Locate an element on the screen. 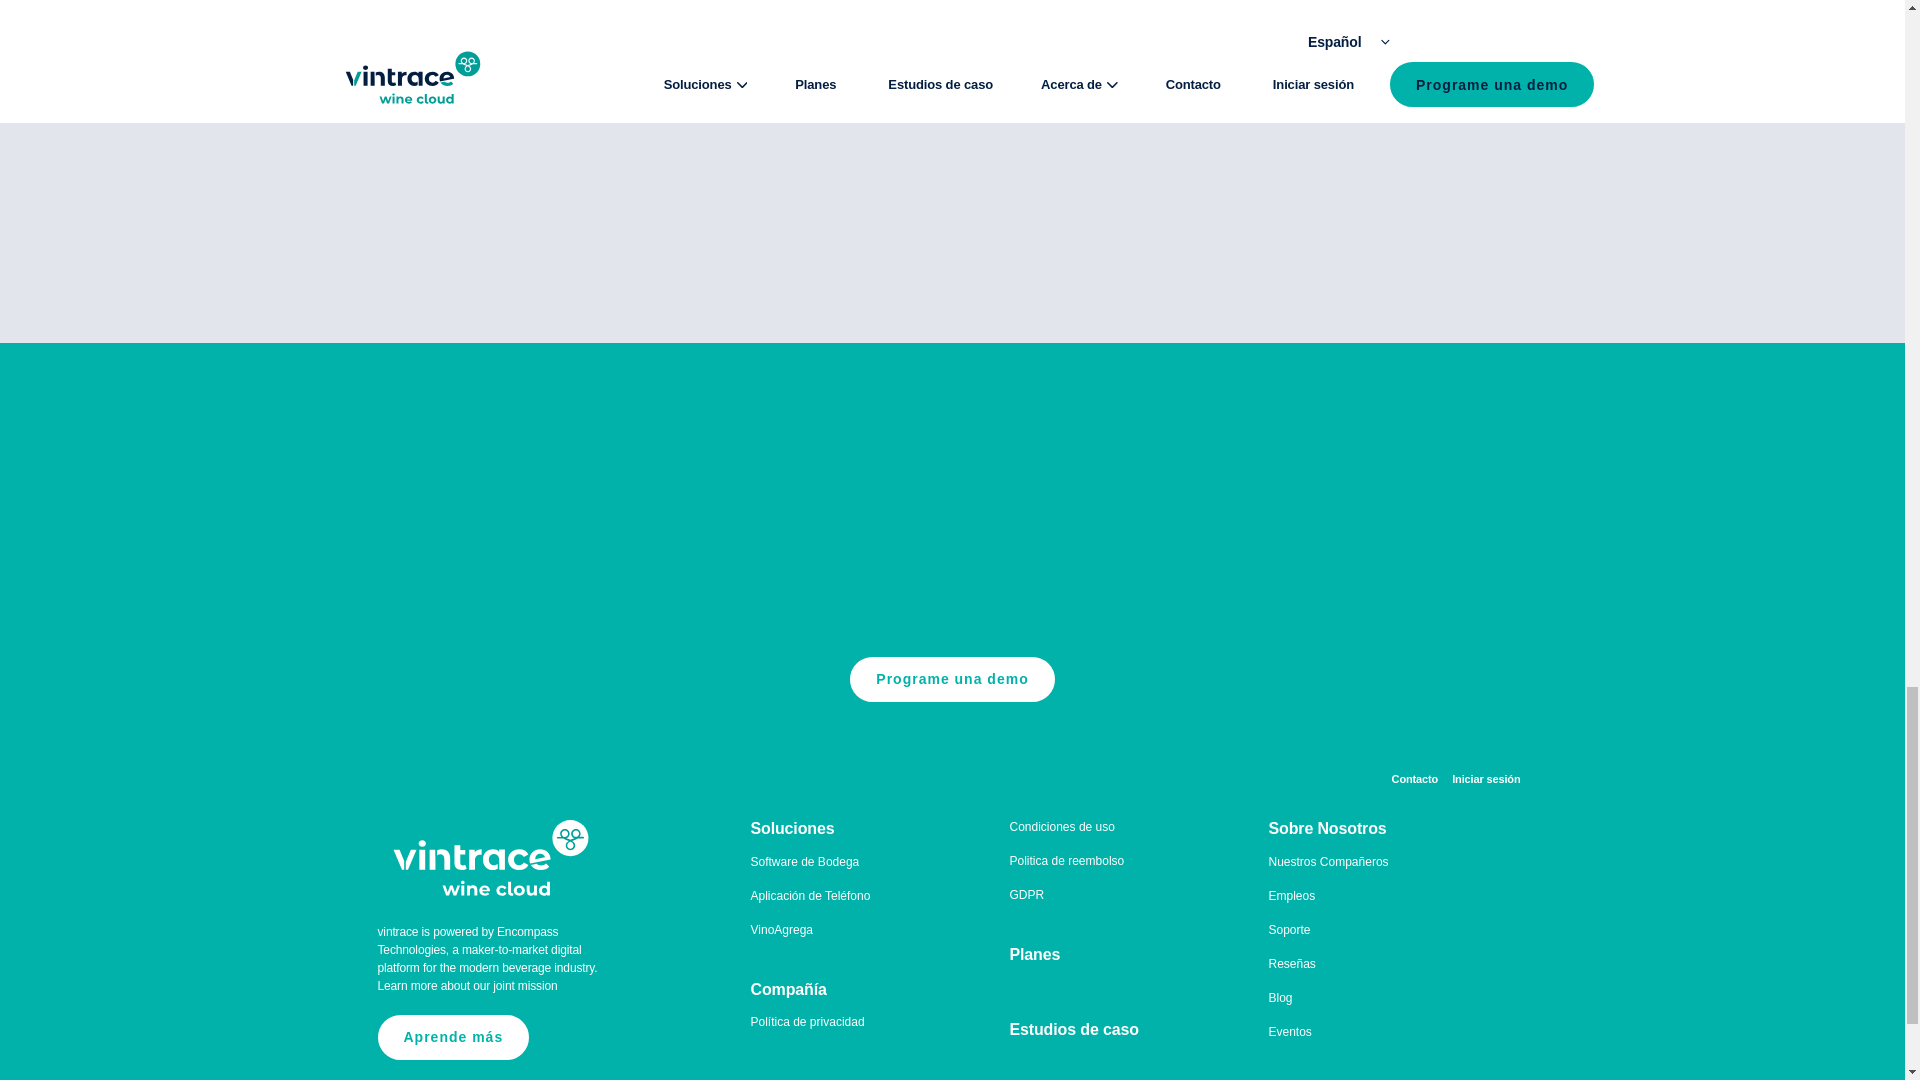  Blog is located at coordinates (1280, 998).